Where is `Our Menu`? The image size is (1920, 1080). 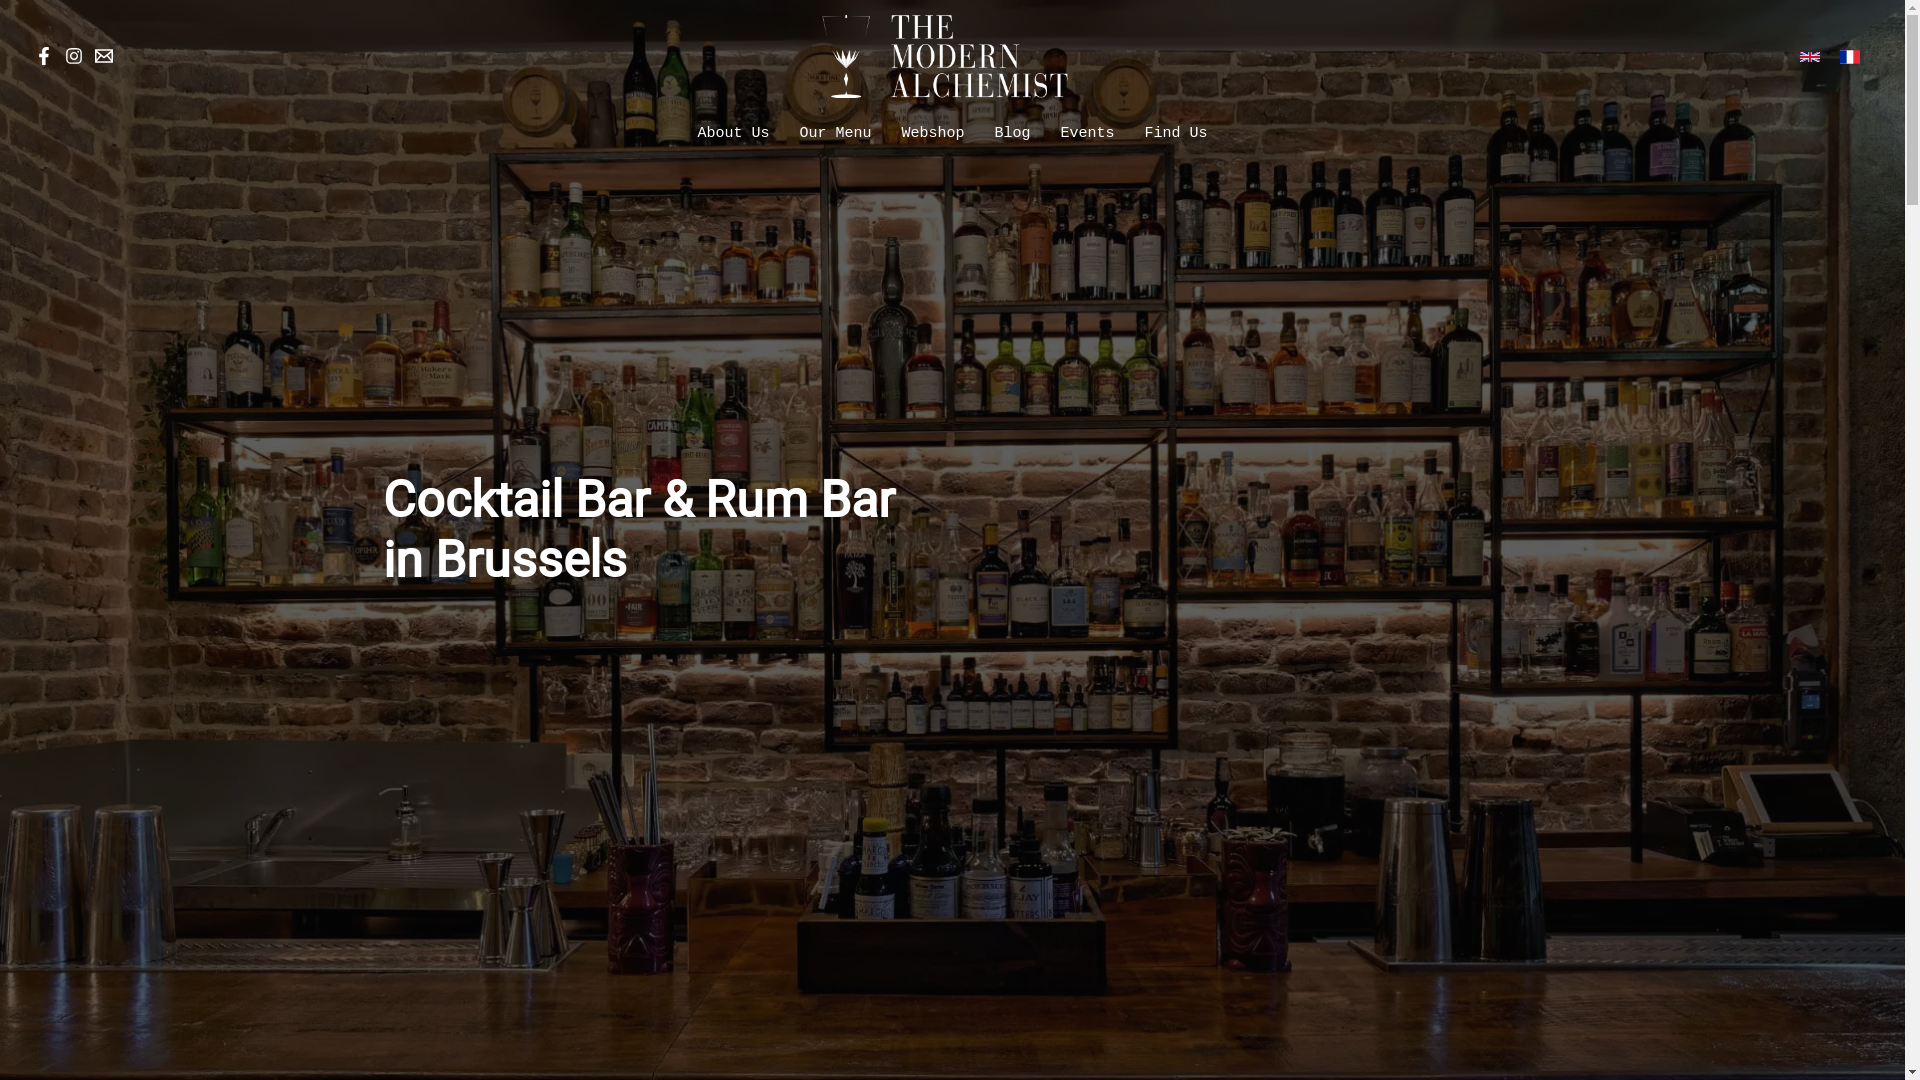
Our Menu is located at coordinates (835, 134).